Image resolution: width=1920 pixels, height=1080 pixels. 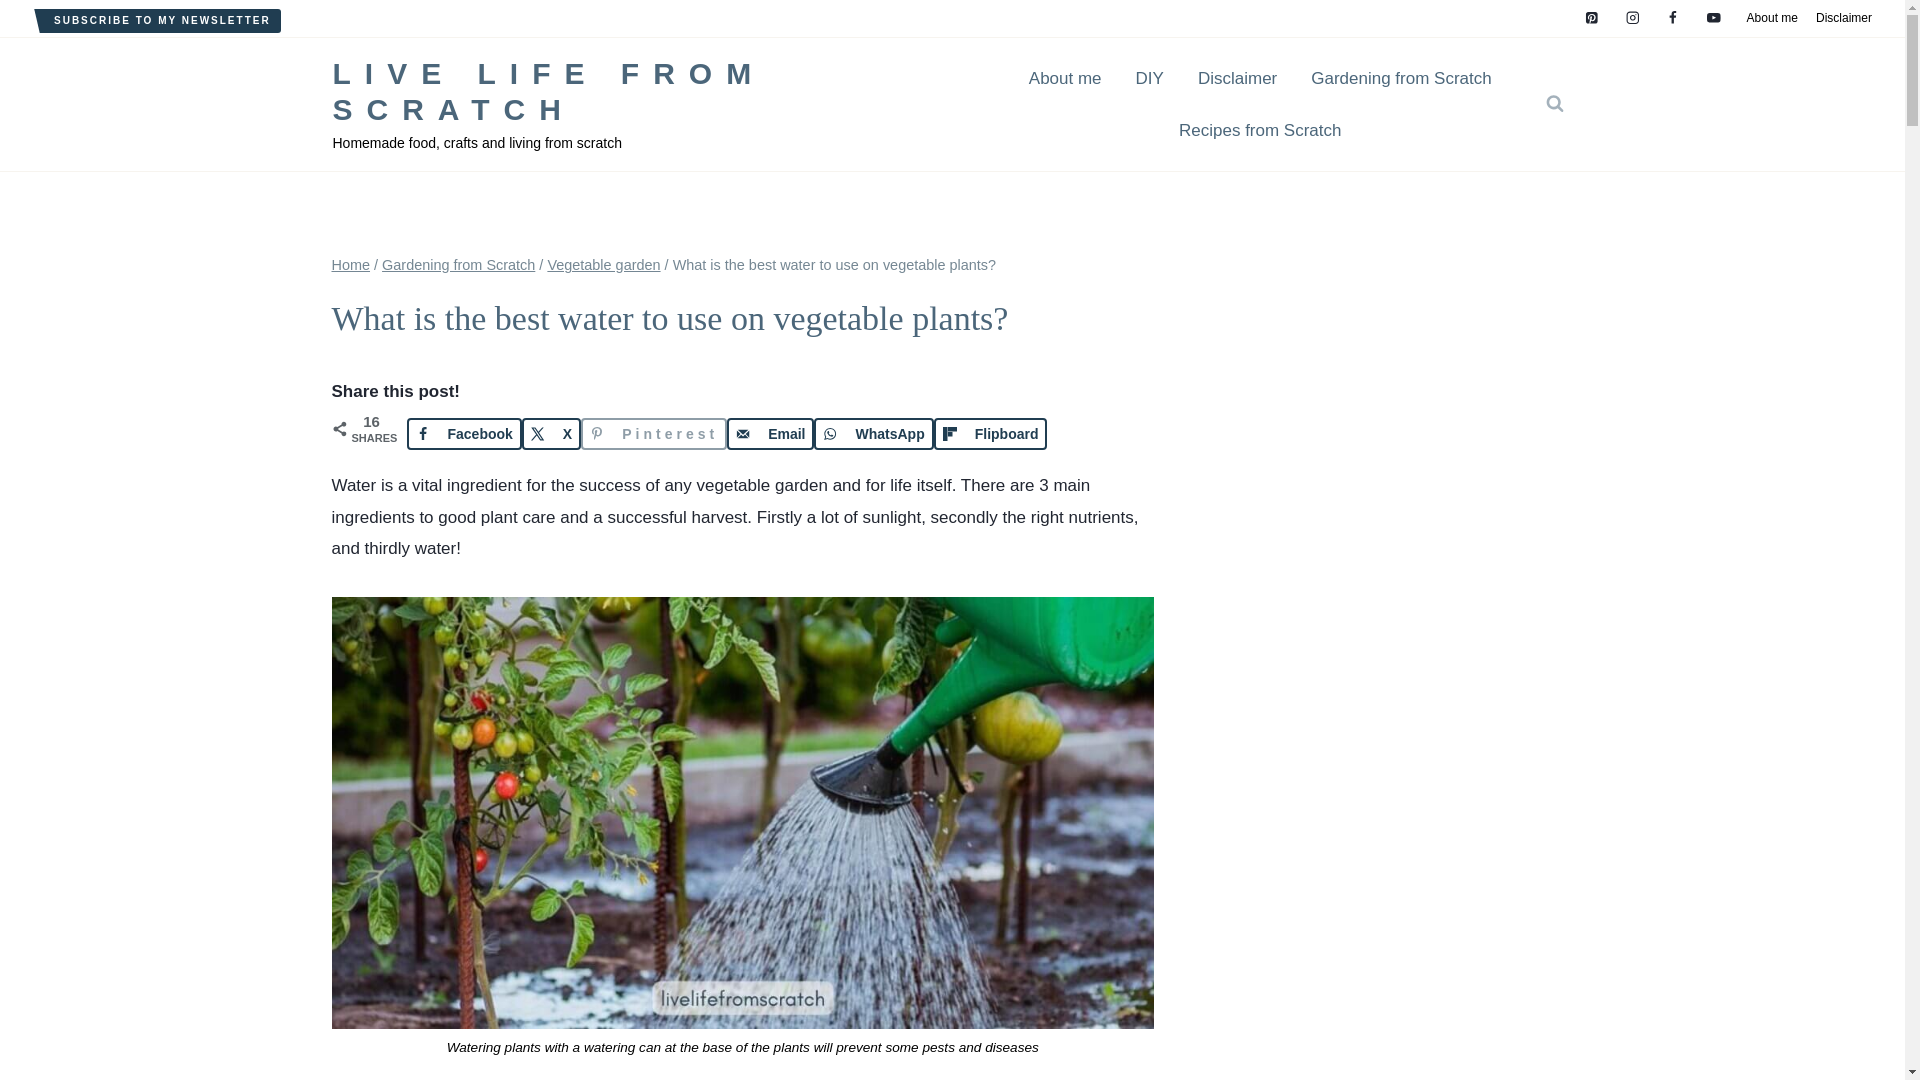 I want to click on DIY, so click(x=1150, y=78).